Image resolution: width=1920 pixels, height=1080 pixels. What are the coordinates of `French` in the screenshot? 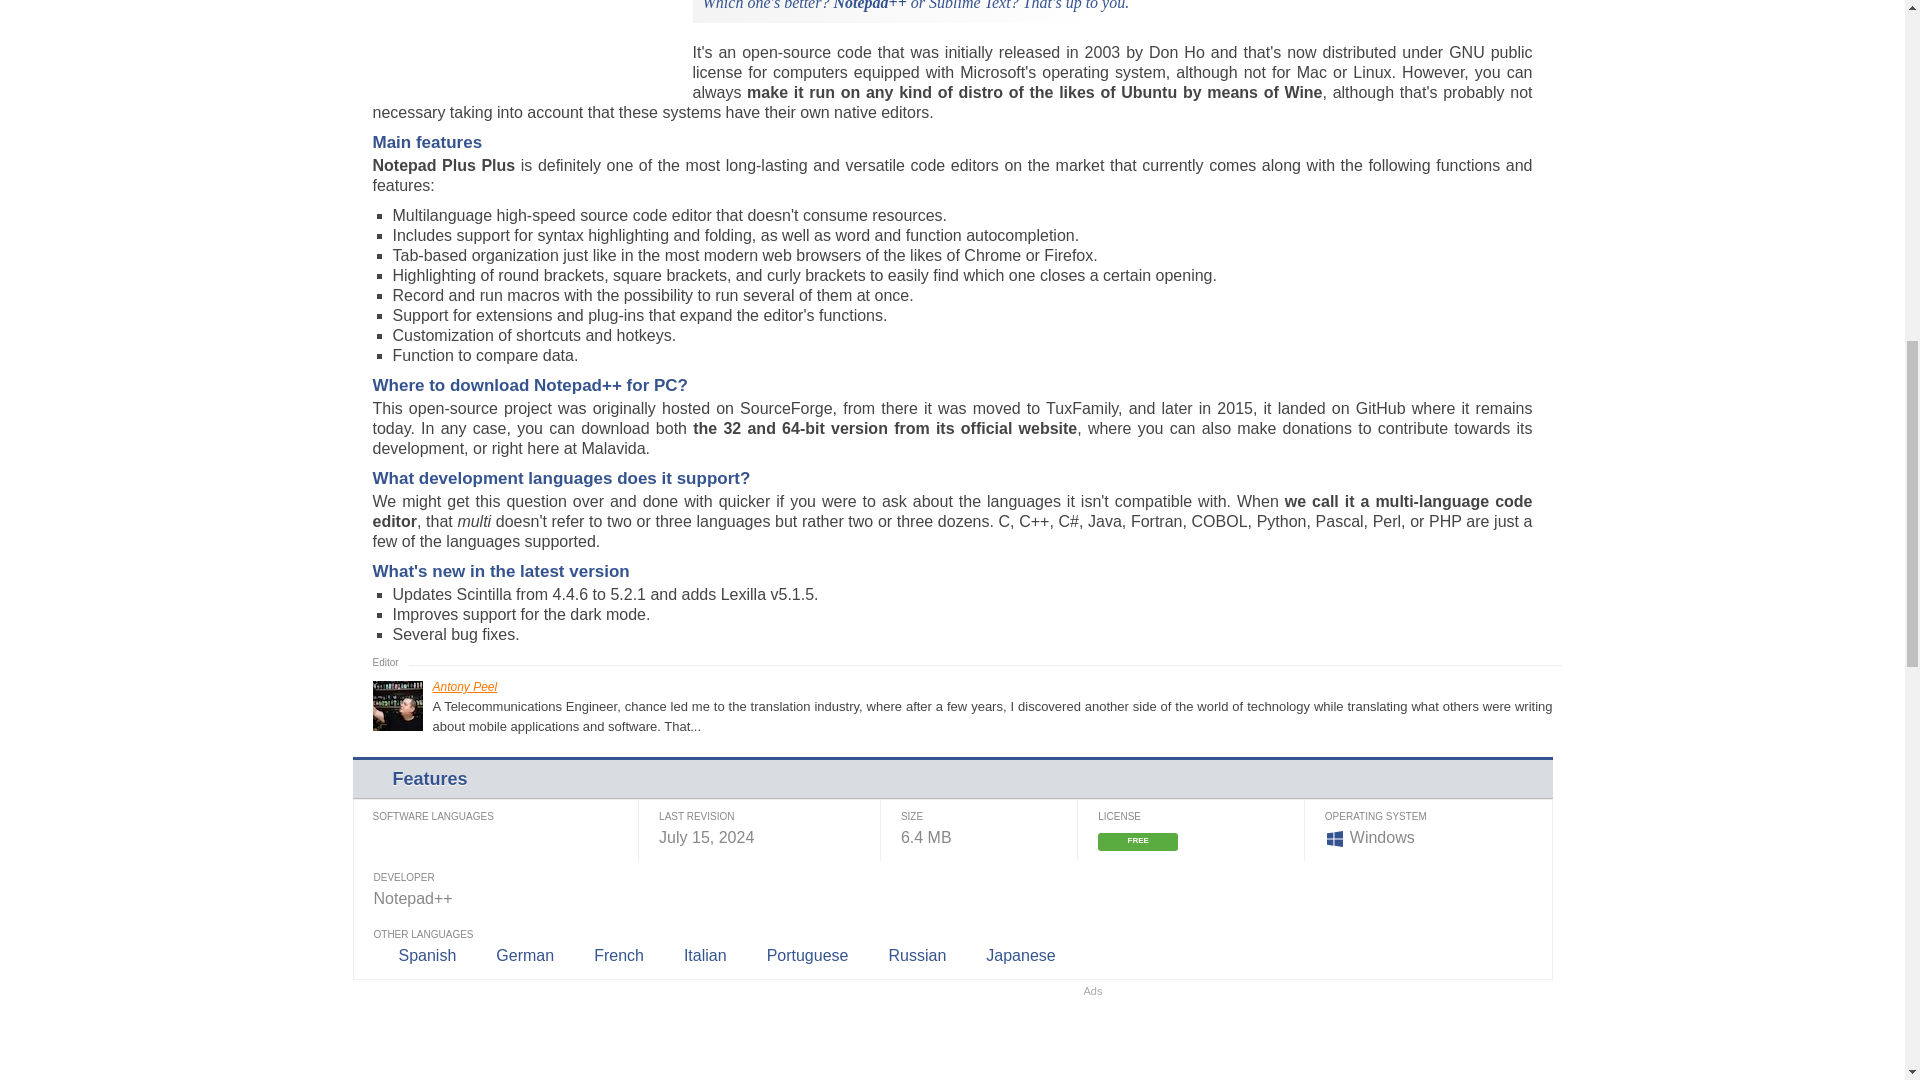 It's located at (618, 956).